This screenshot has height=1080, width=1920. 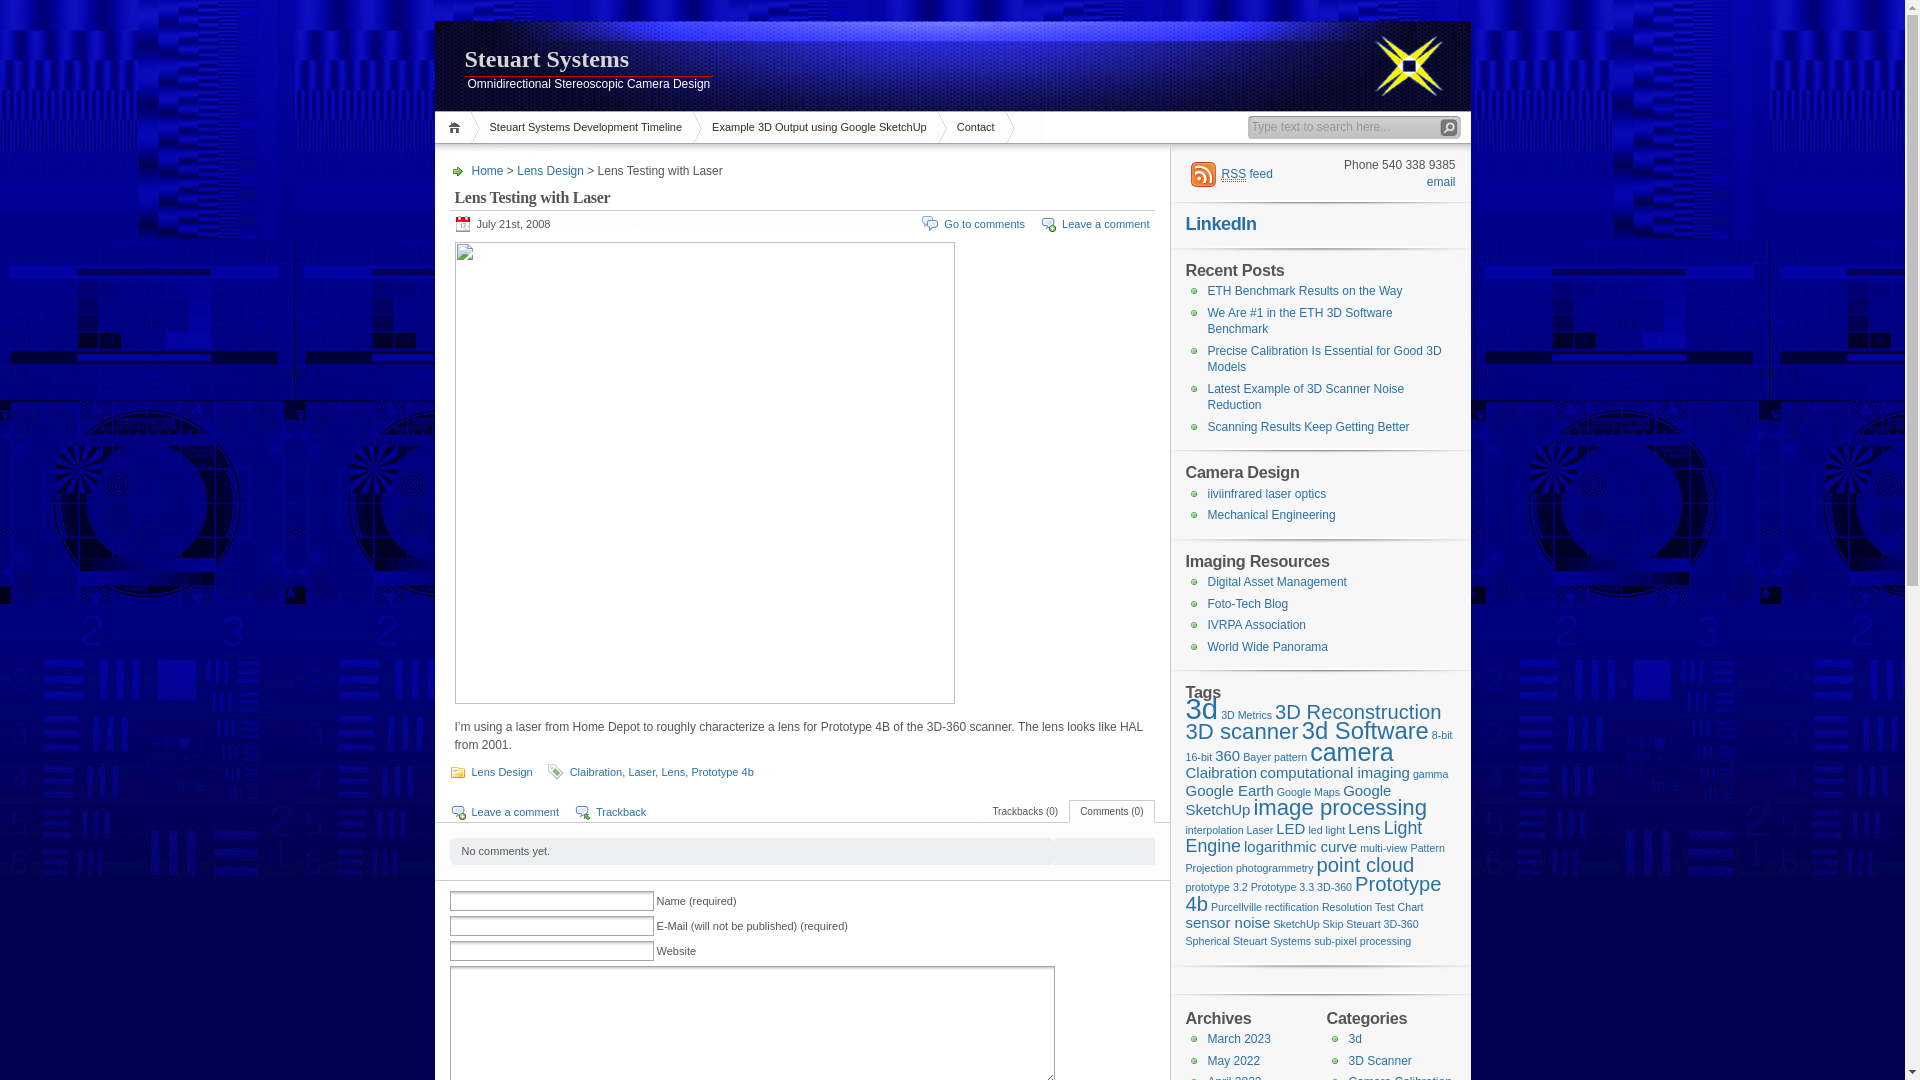 I want to click on 360, so click(x=1228, y=756).